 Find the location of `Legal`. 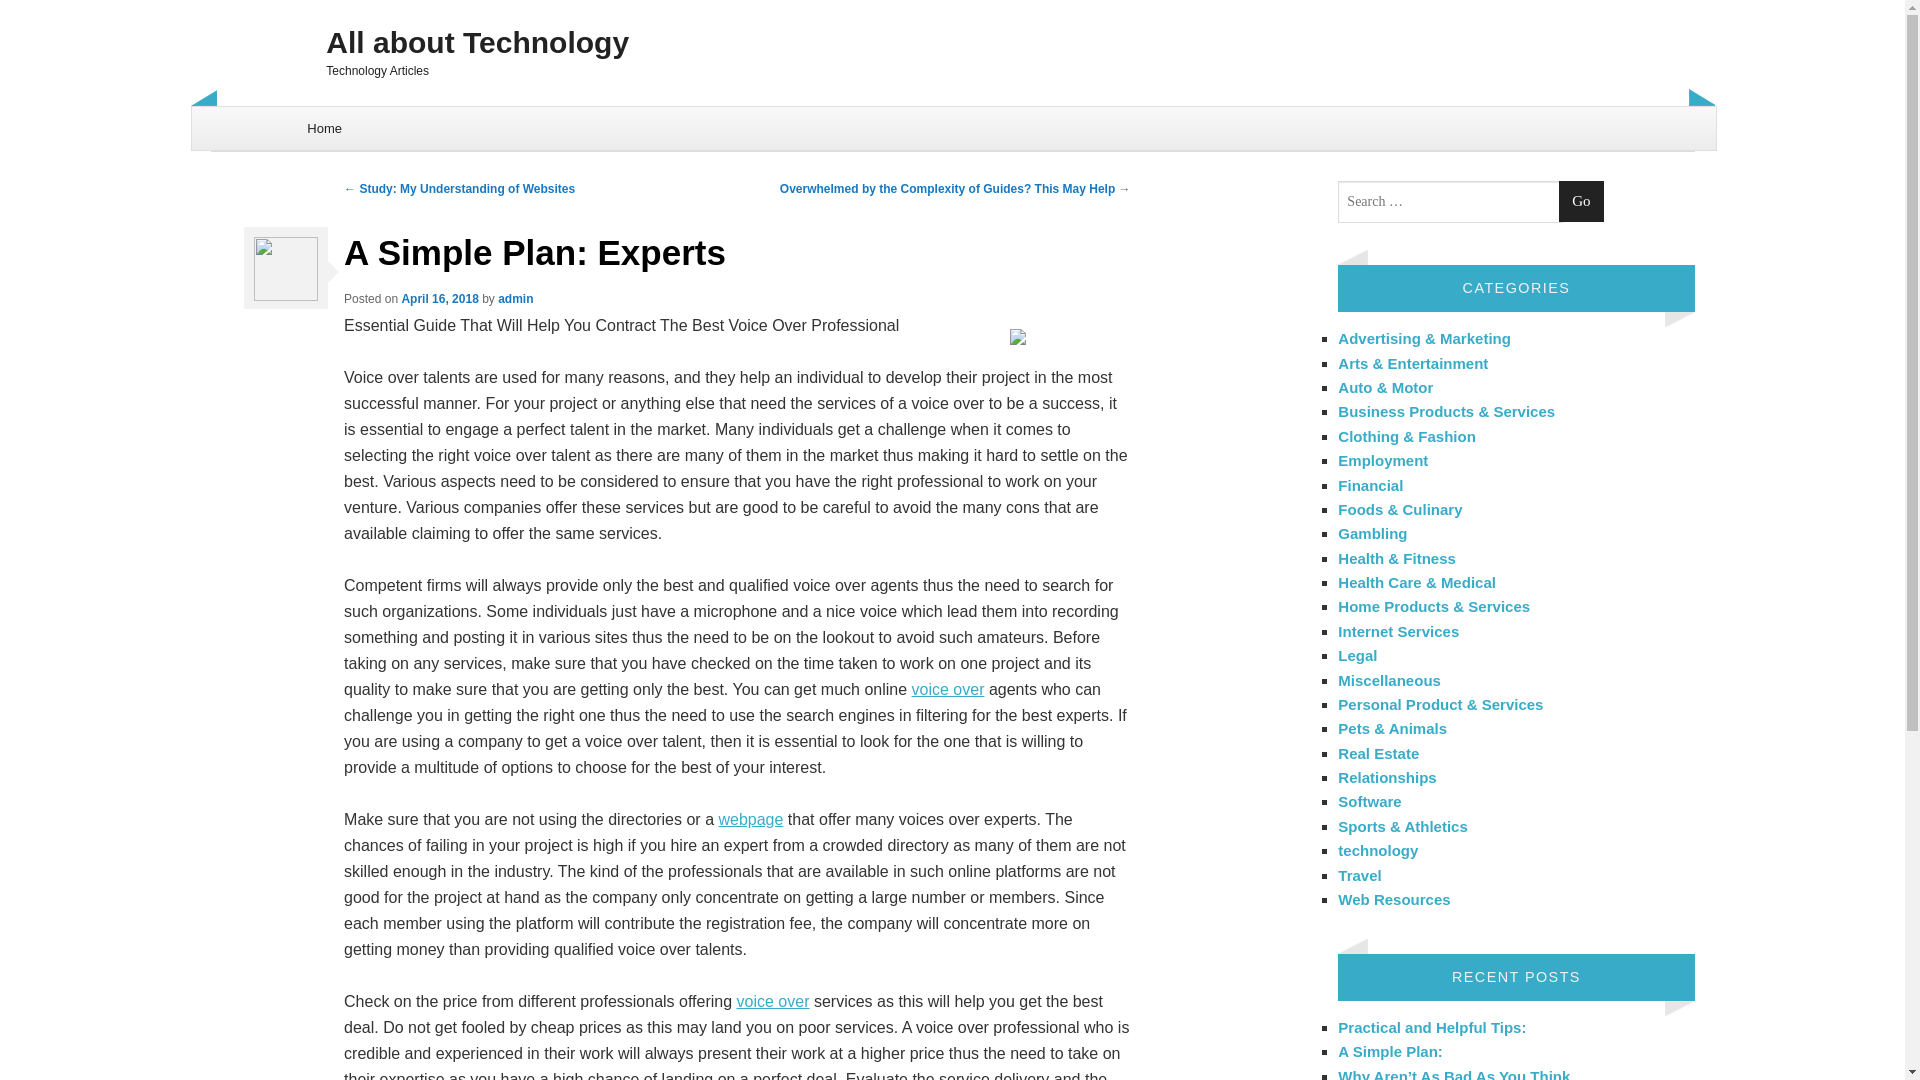

Legal is located at coordinates (1357, 655).